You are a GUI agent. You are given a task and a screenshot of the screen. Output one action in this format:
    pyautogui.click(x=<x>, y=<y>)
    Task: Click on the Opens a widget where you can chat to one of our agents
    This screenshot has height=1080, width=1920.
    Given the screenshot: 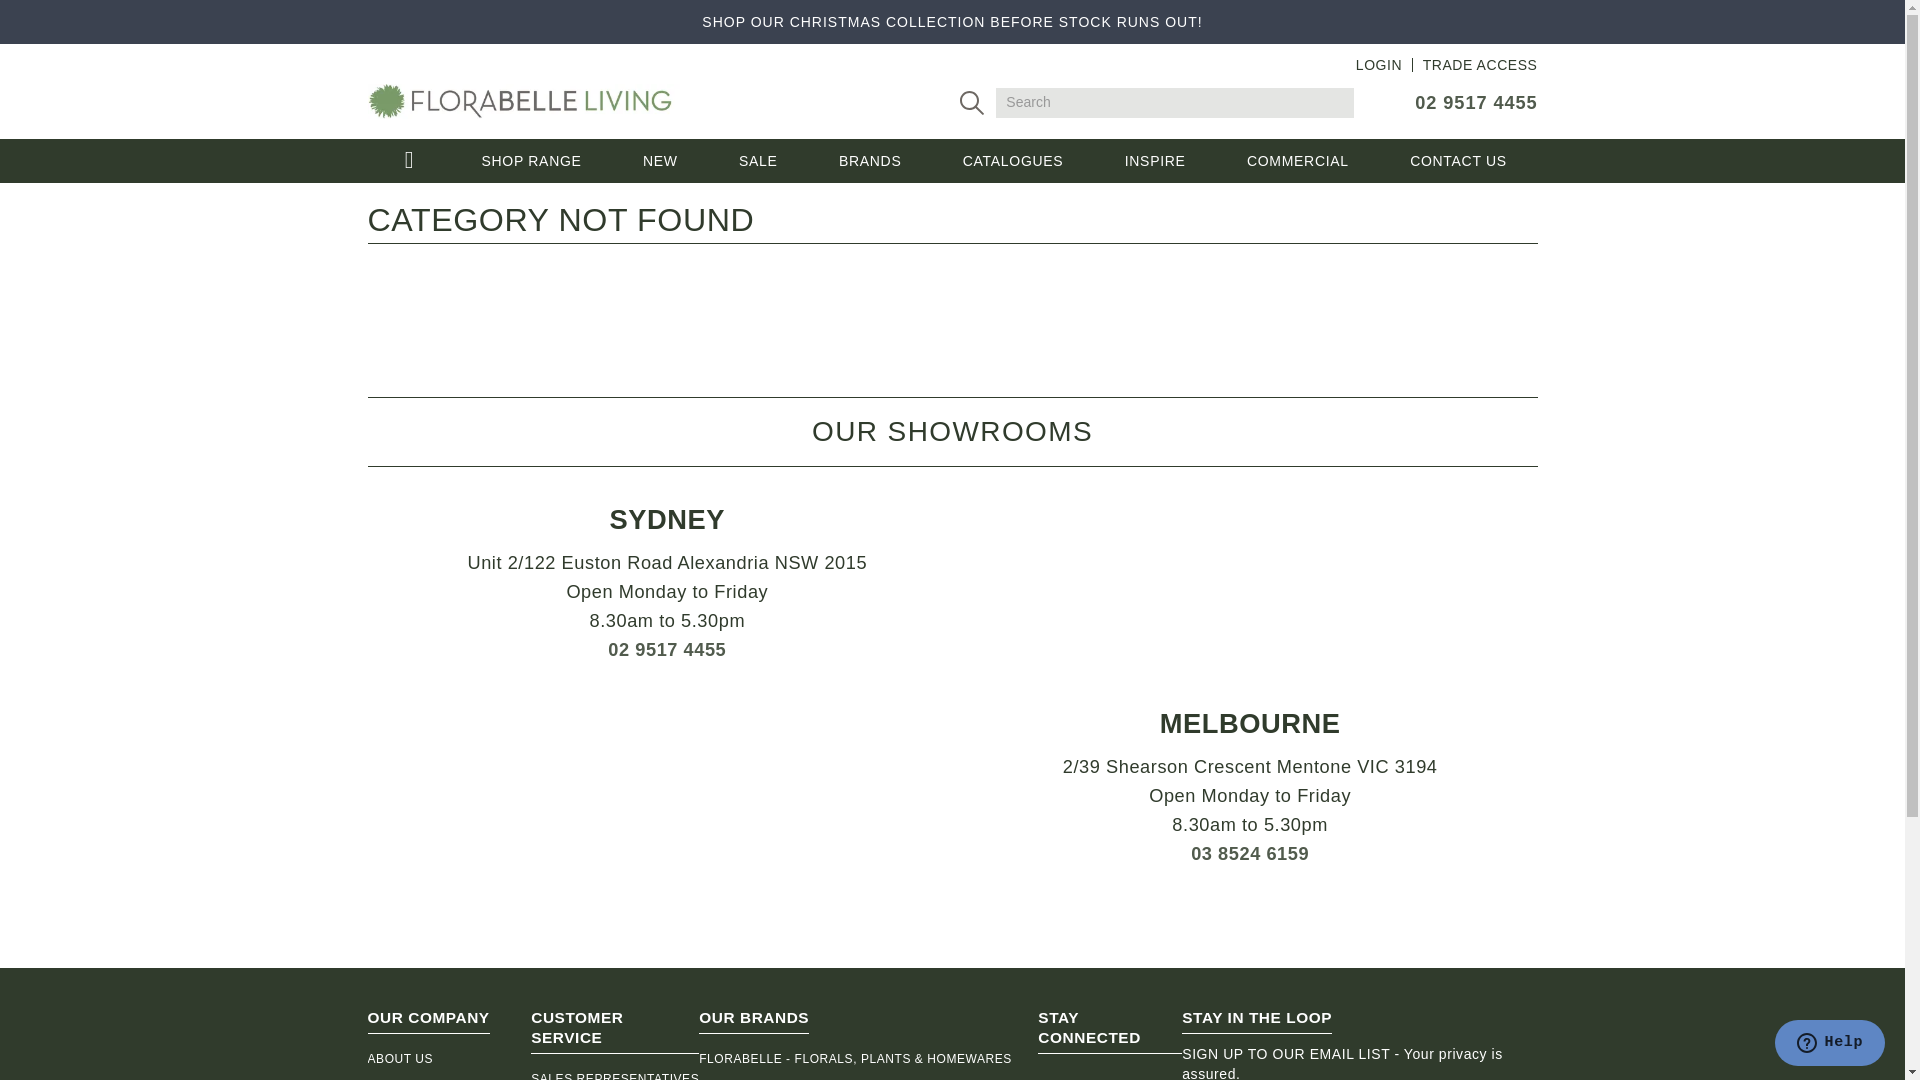 What is the action you would take?
    pyautogui.click(x=1830, y=1045)
    